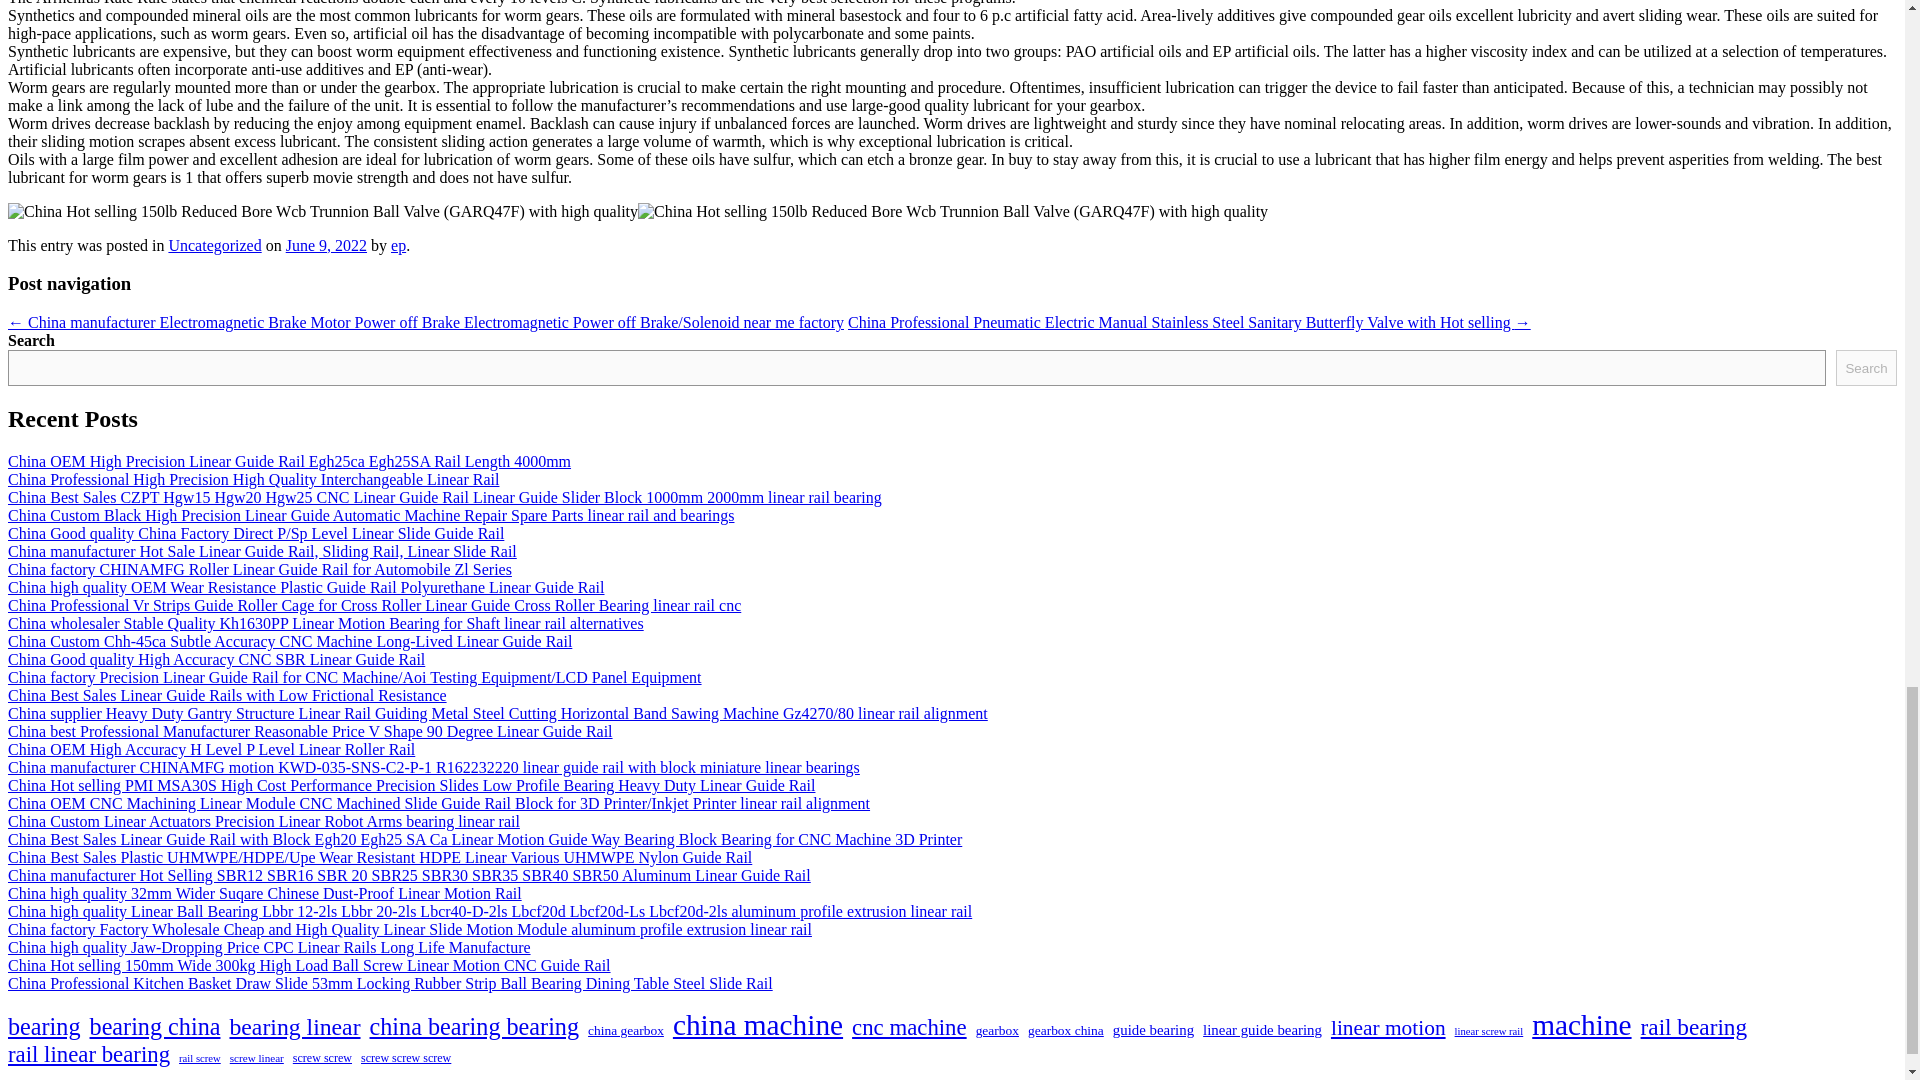  Describe the element at coordinates (214, 244) in the screenshot. I see `Uncategorized` at that location.